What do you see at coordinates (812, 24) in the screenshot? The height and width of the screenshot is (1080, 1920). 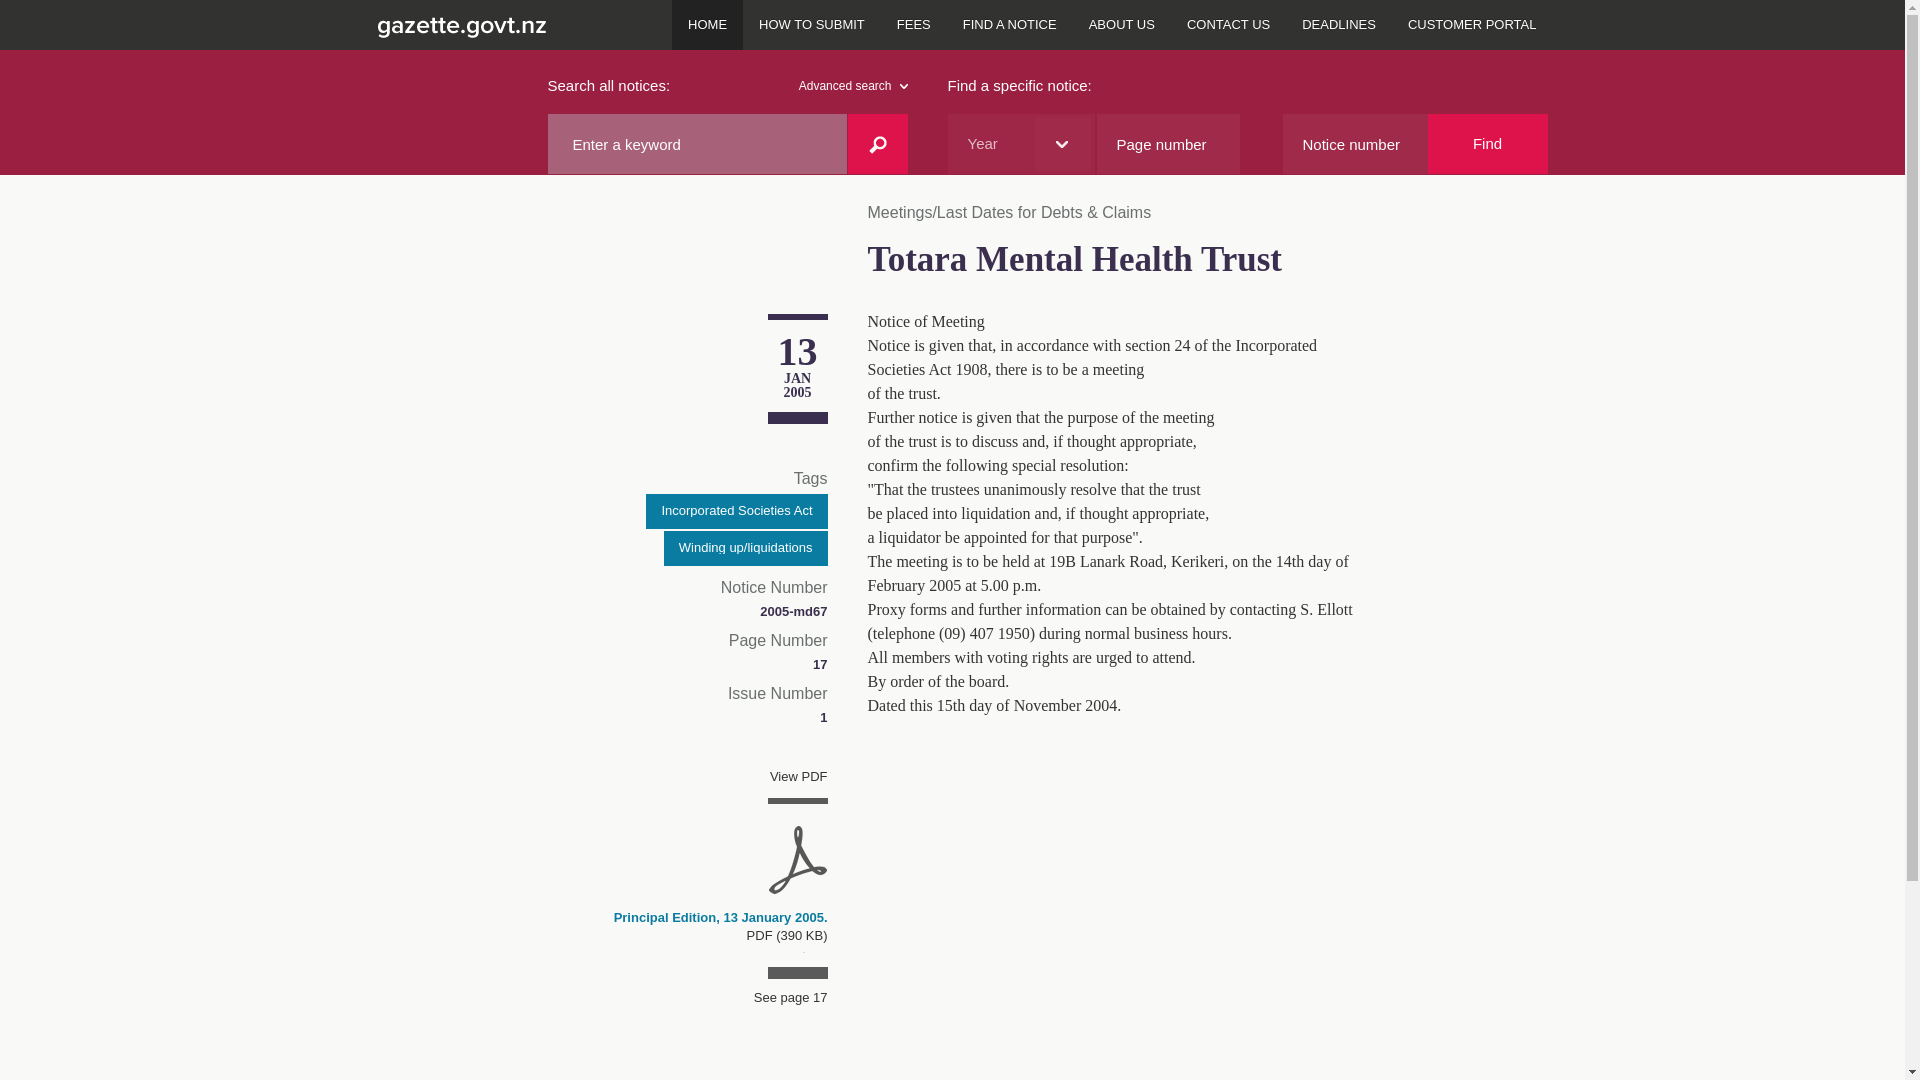 I see `HOW TO SUBMIT` at bounding box center [812, 24].